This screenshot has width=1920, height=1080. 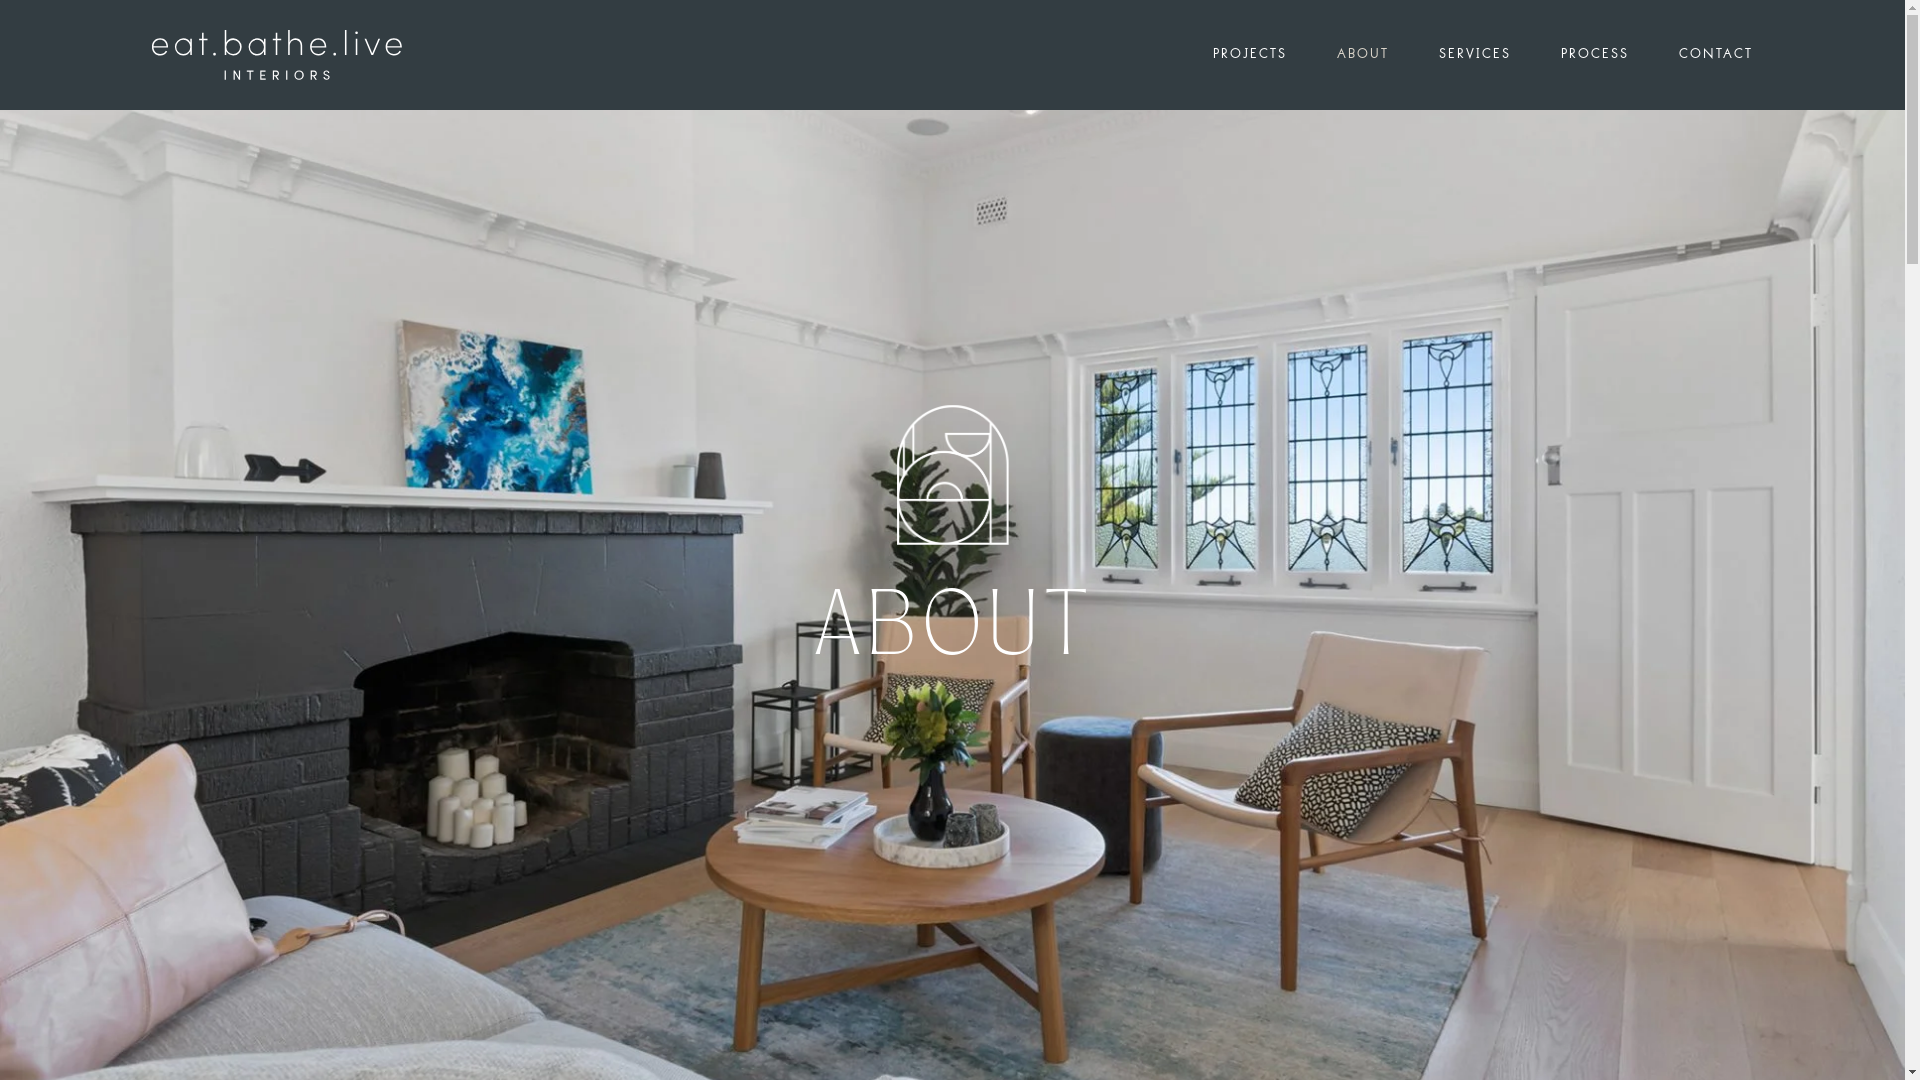 I want to click on PROJECTS, so click(x=1275, y=55).